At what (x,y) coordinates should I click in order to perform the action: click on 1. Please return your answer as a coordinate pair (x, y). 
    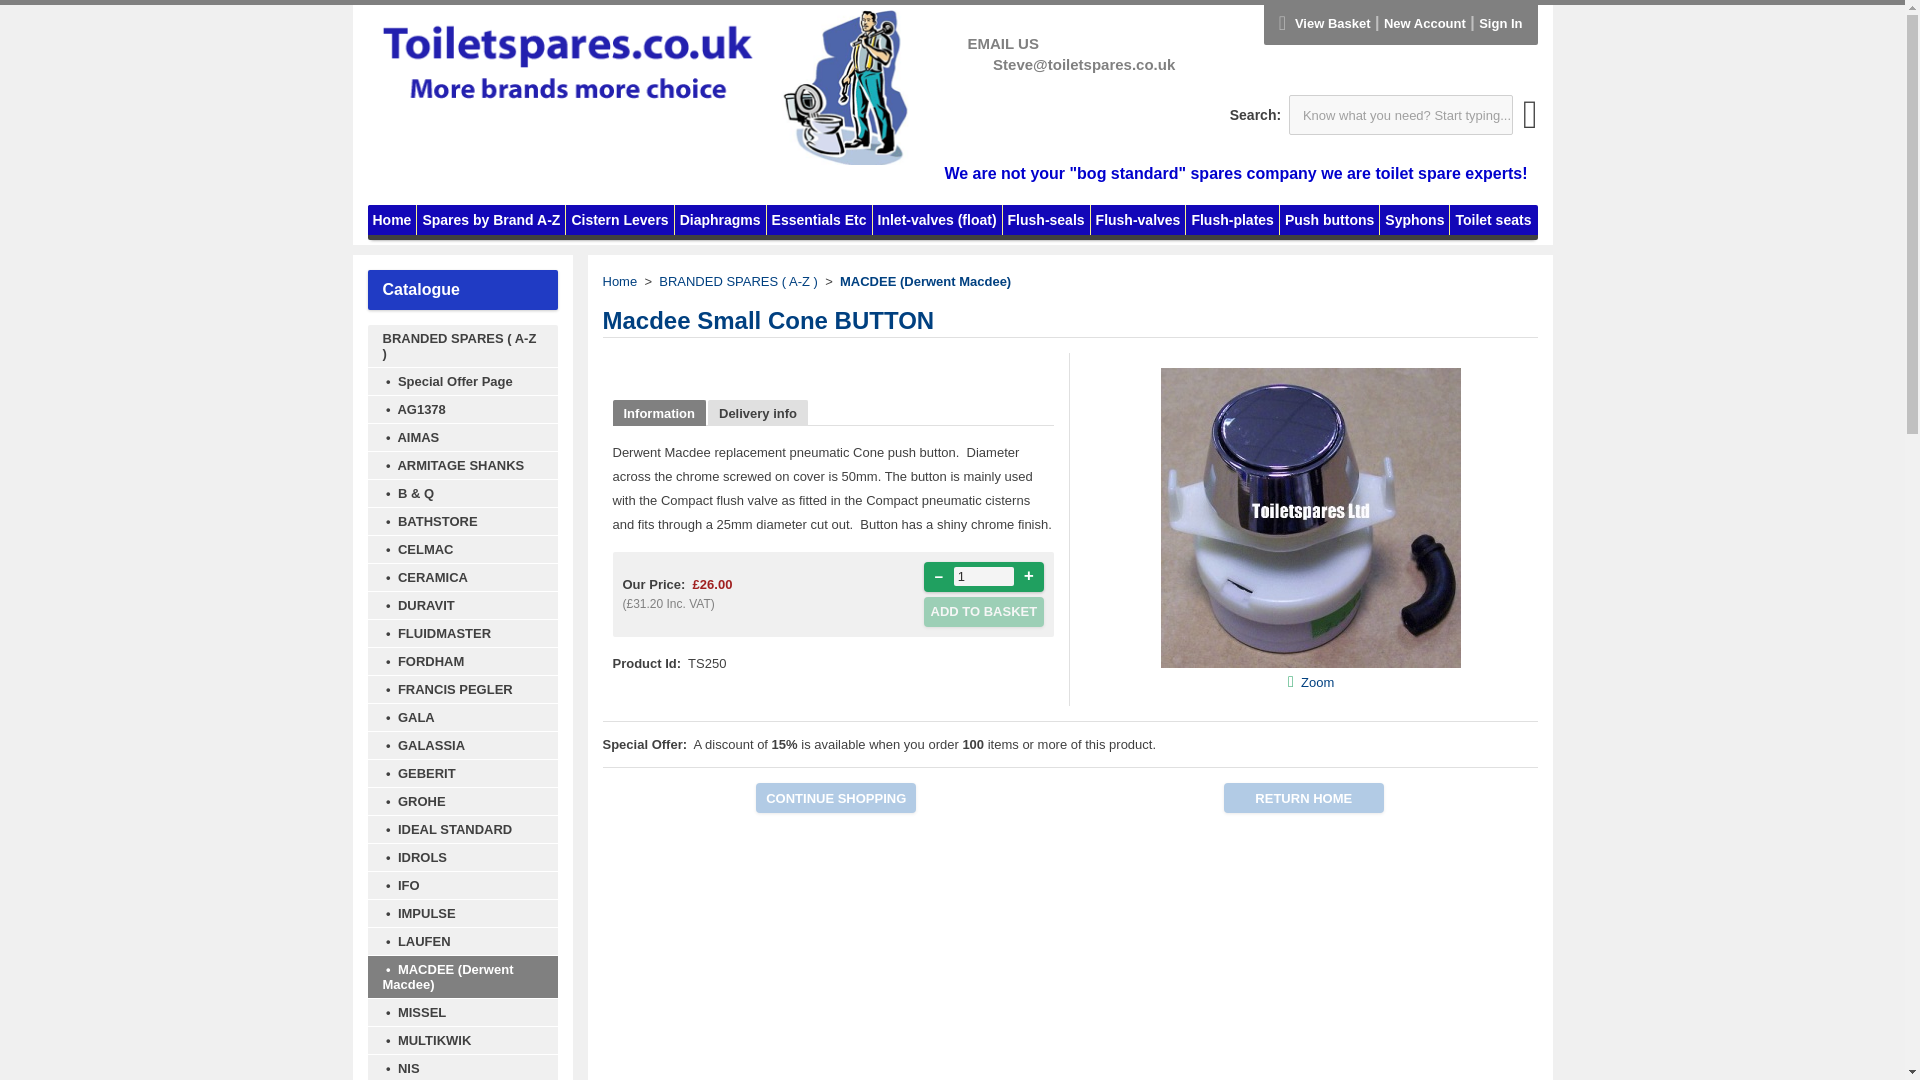
    Looking at the image, I should click on (984, 576).